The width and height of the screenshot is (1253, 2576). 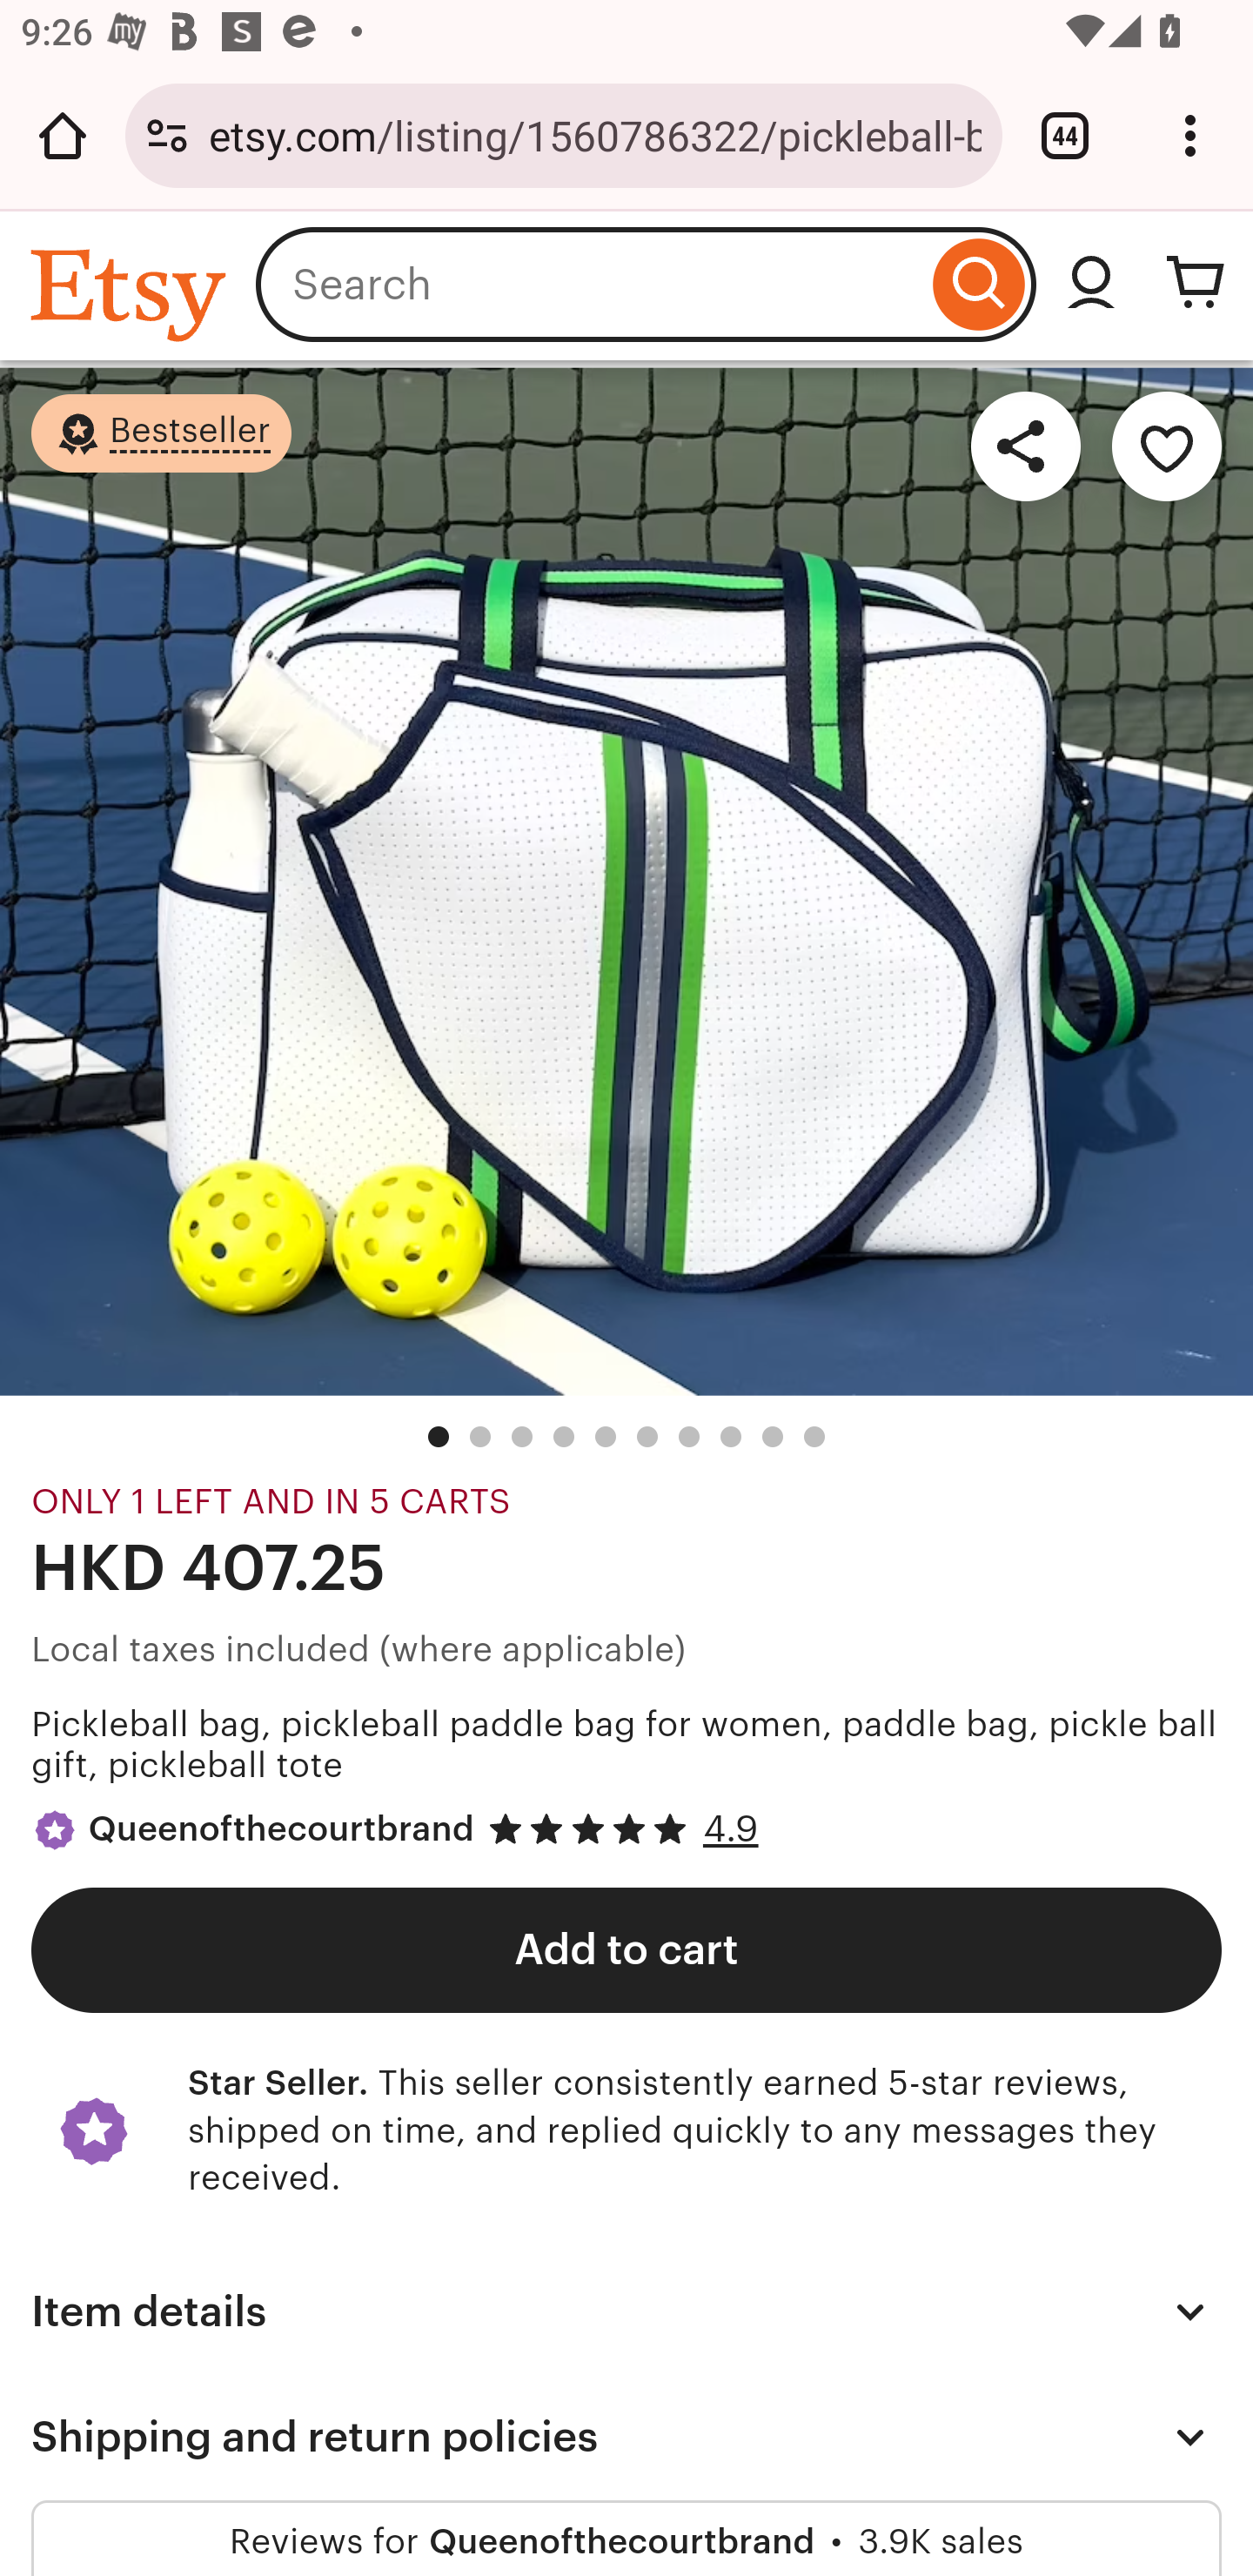 What do you see at coordinates (167, 135) in the screenshot?
I see `Connection is secure` at bounding box center [167, 135].